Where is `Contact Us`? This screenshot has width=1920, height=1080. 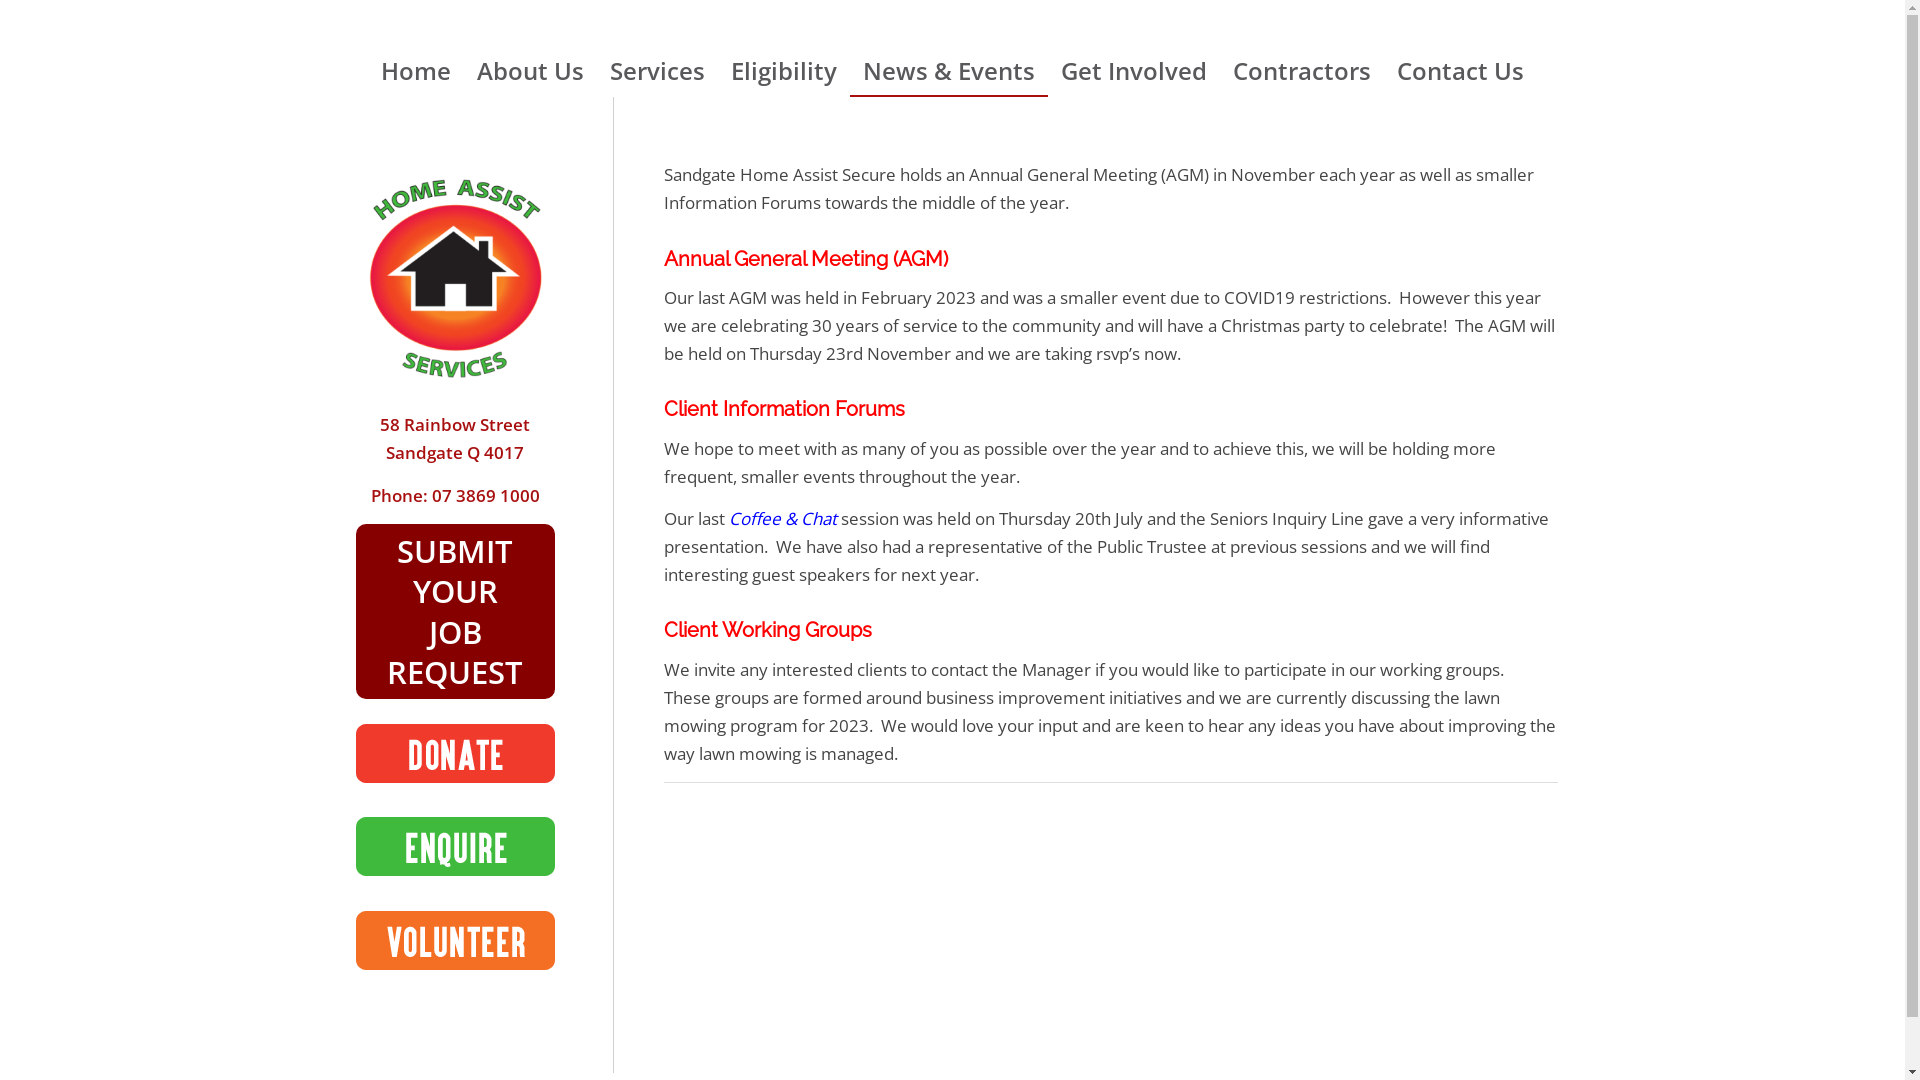 Contact Us is located at coordinates (1460, 71).